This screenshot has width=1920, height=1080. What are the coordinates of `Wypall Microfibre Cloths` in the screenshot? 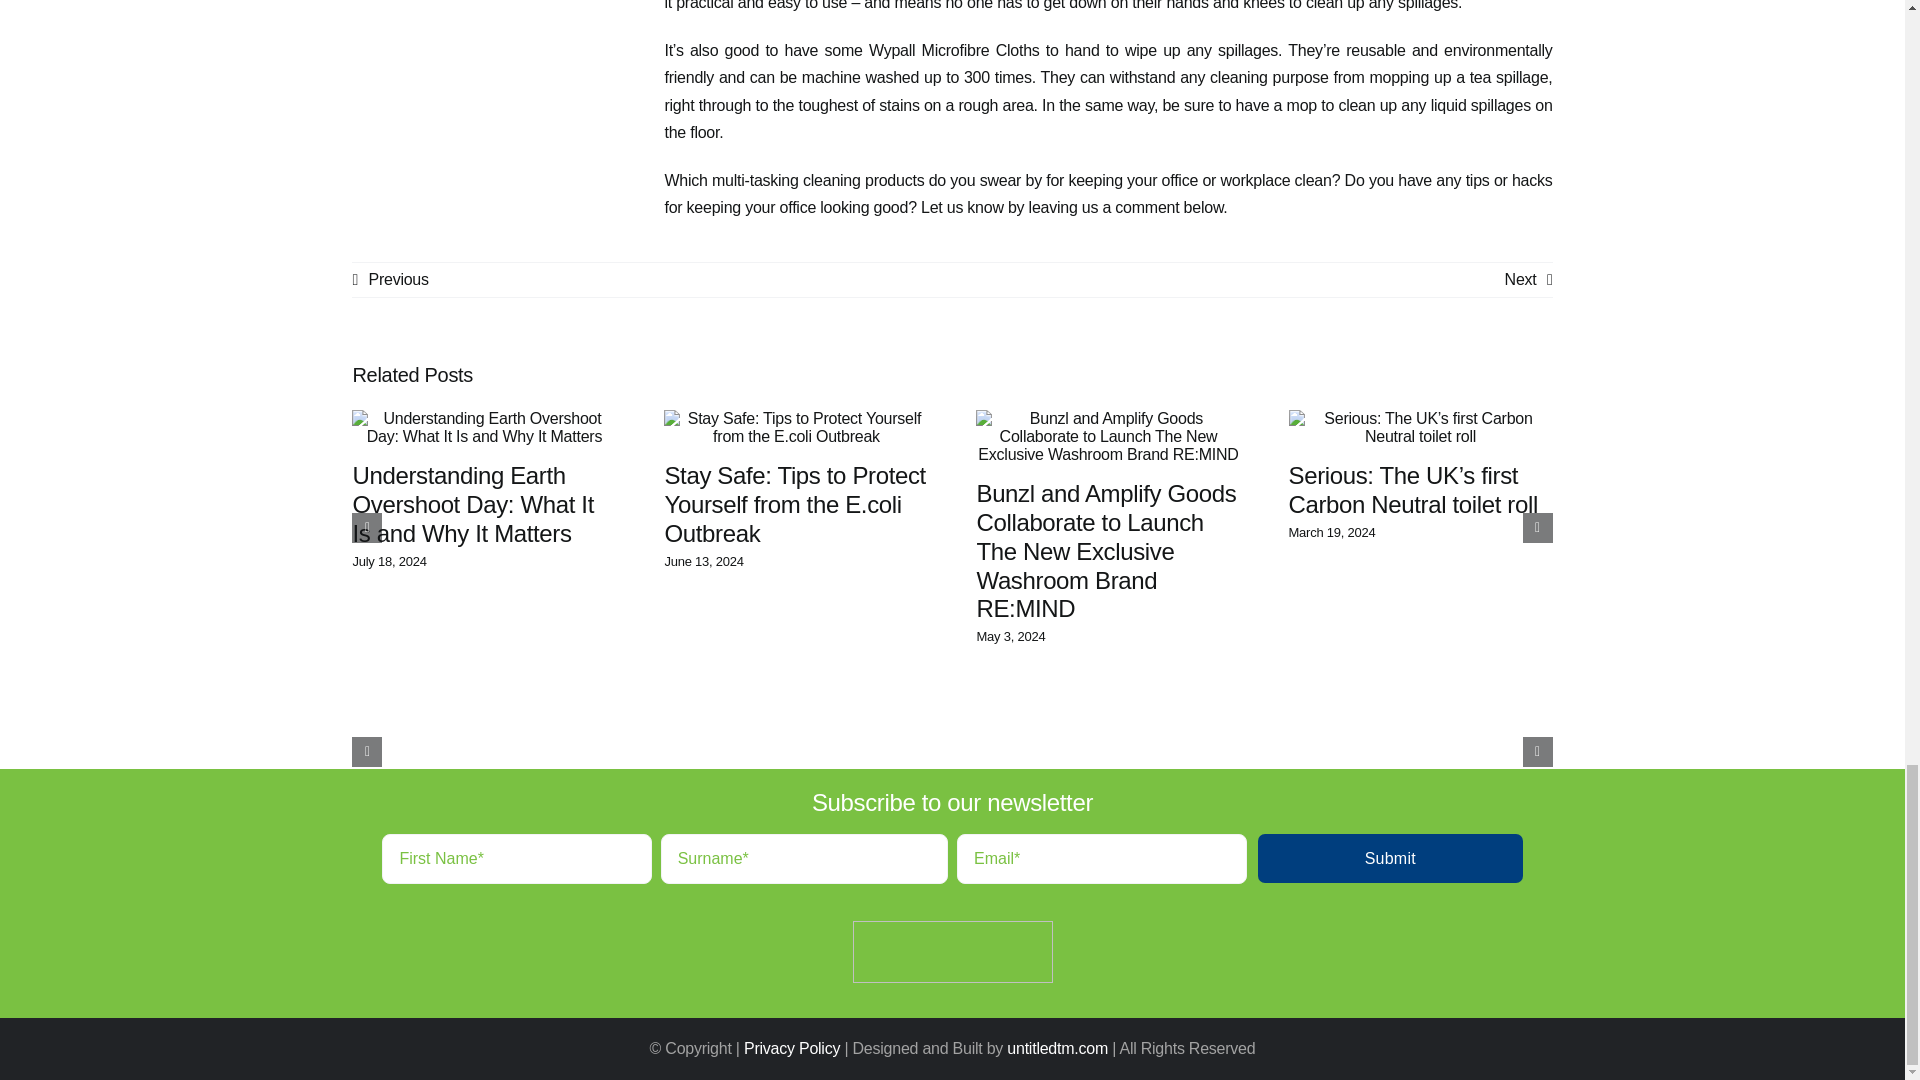 It's located at (954, 50).